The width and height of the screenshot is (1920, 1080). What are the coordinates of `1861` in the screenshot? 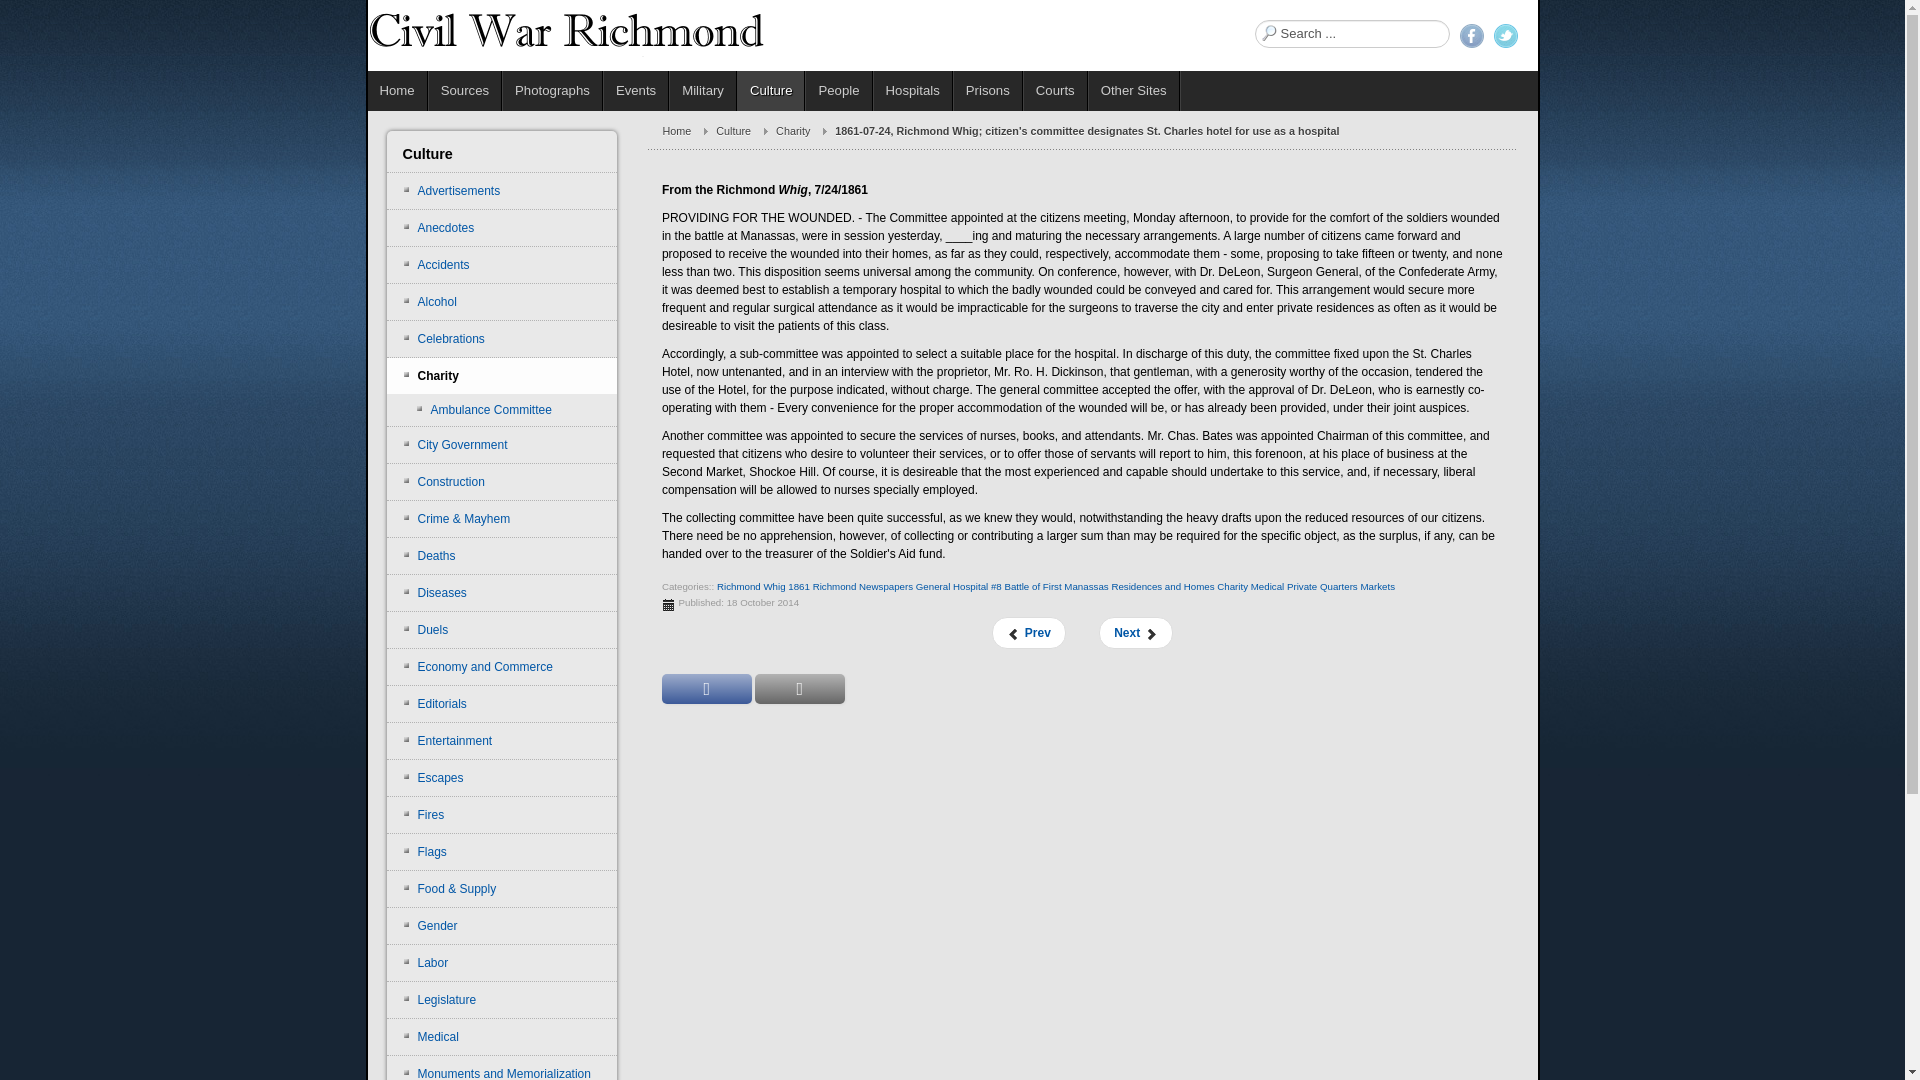 It's located at (798, 586).